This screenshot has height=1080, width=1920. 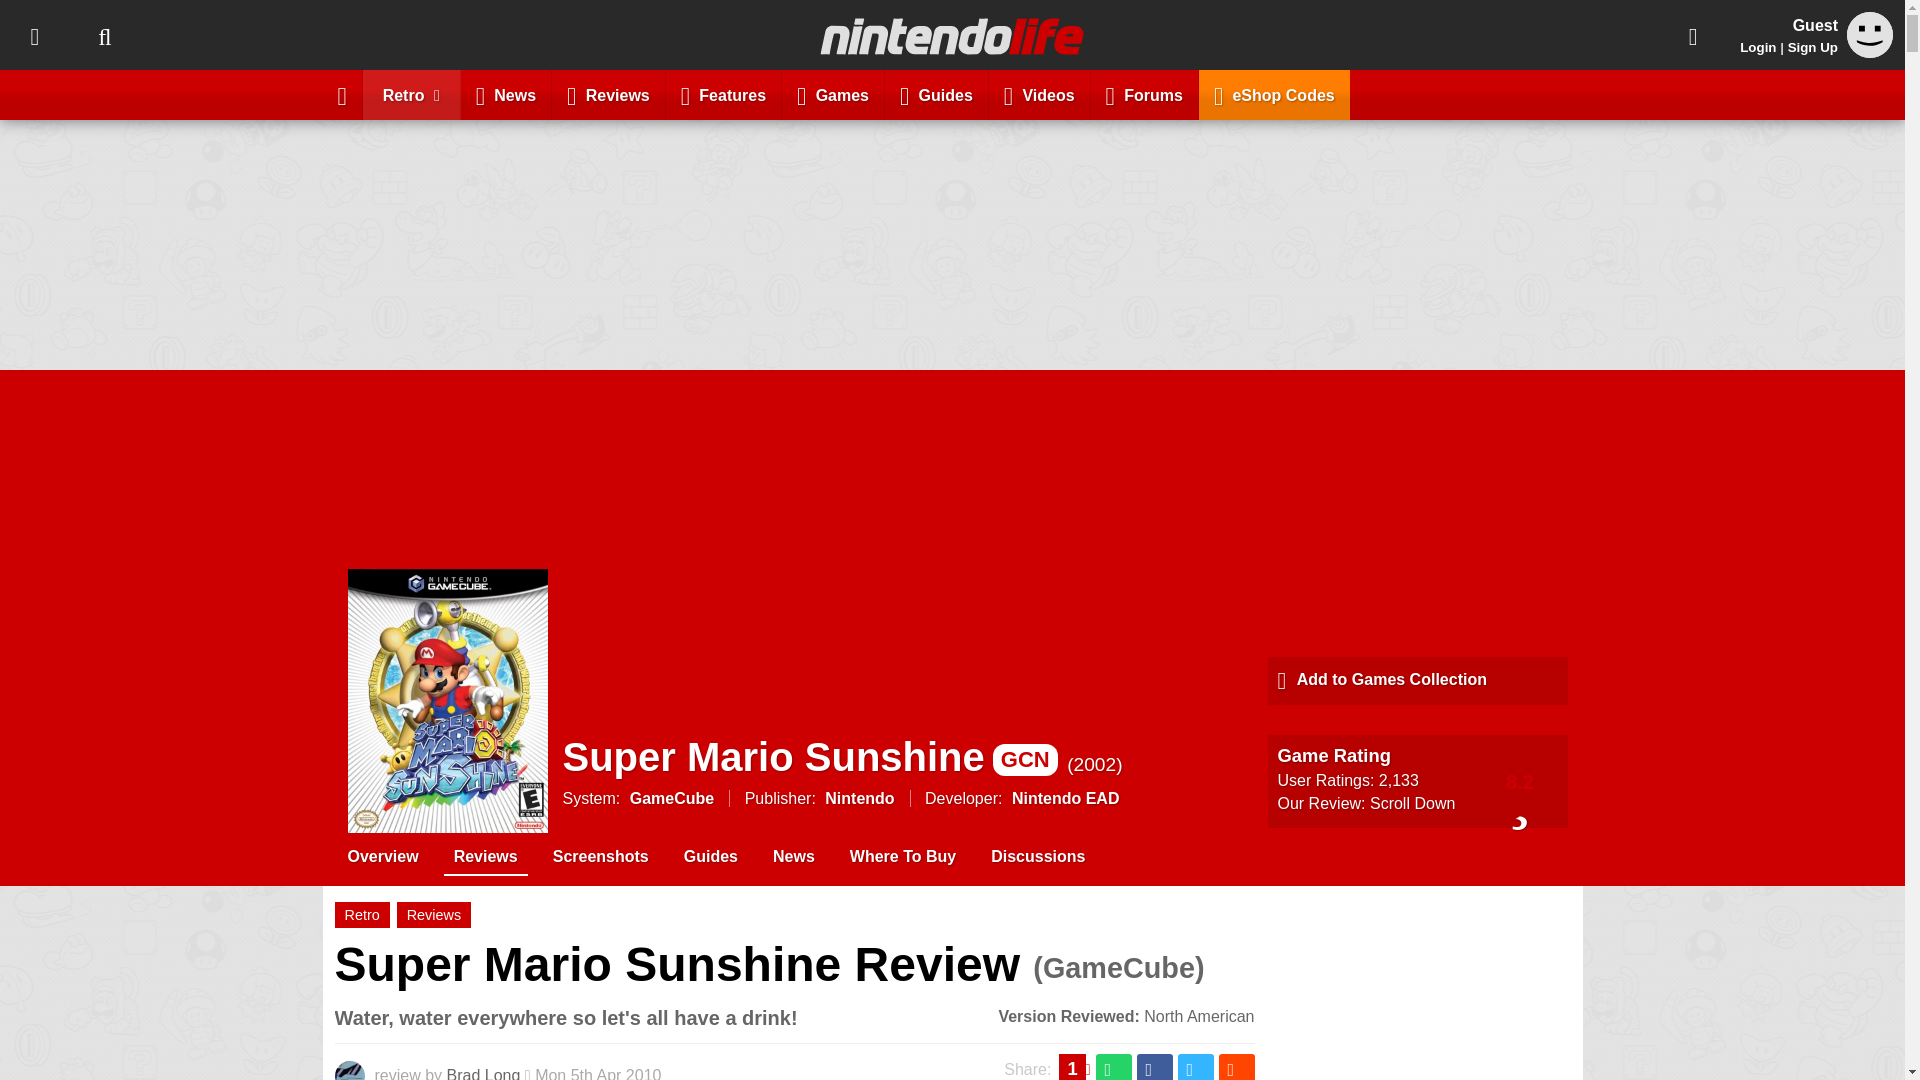 I want to click on Super Mario SunshineGCN, so click(x=810, y=756).